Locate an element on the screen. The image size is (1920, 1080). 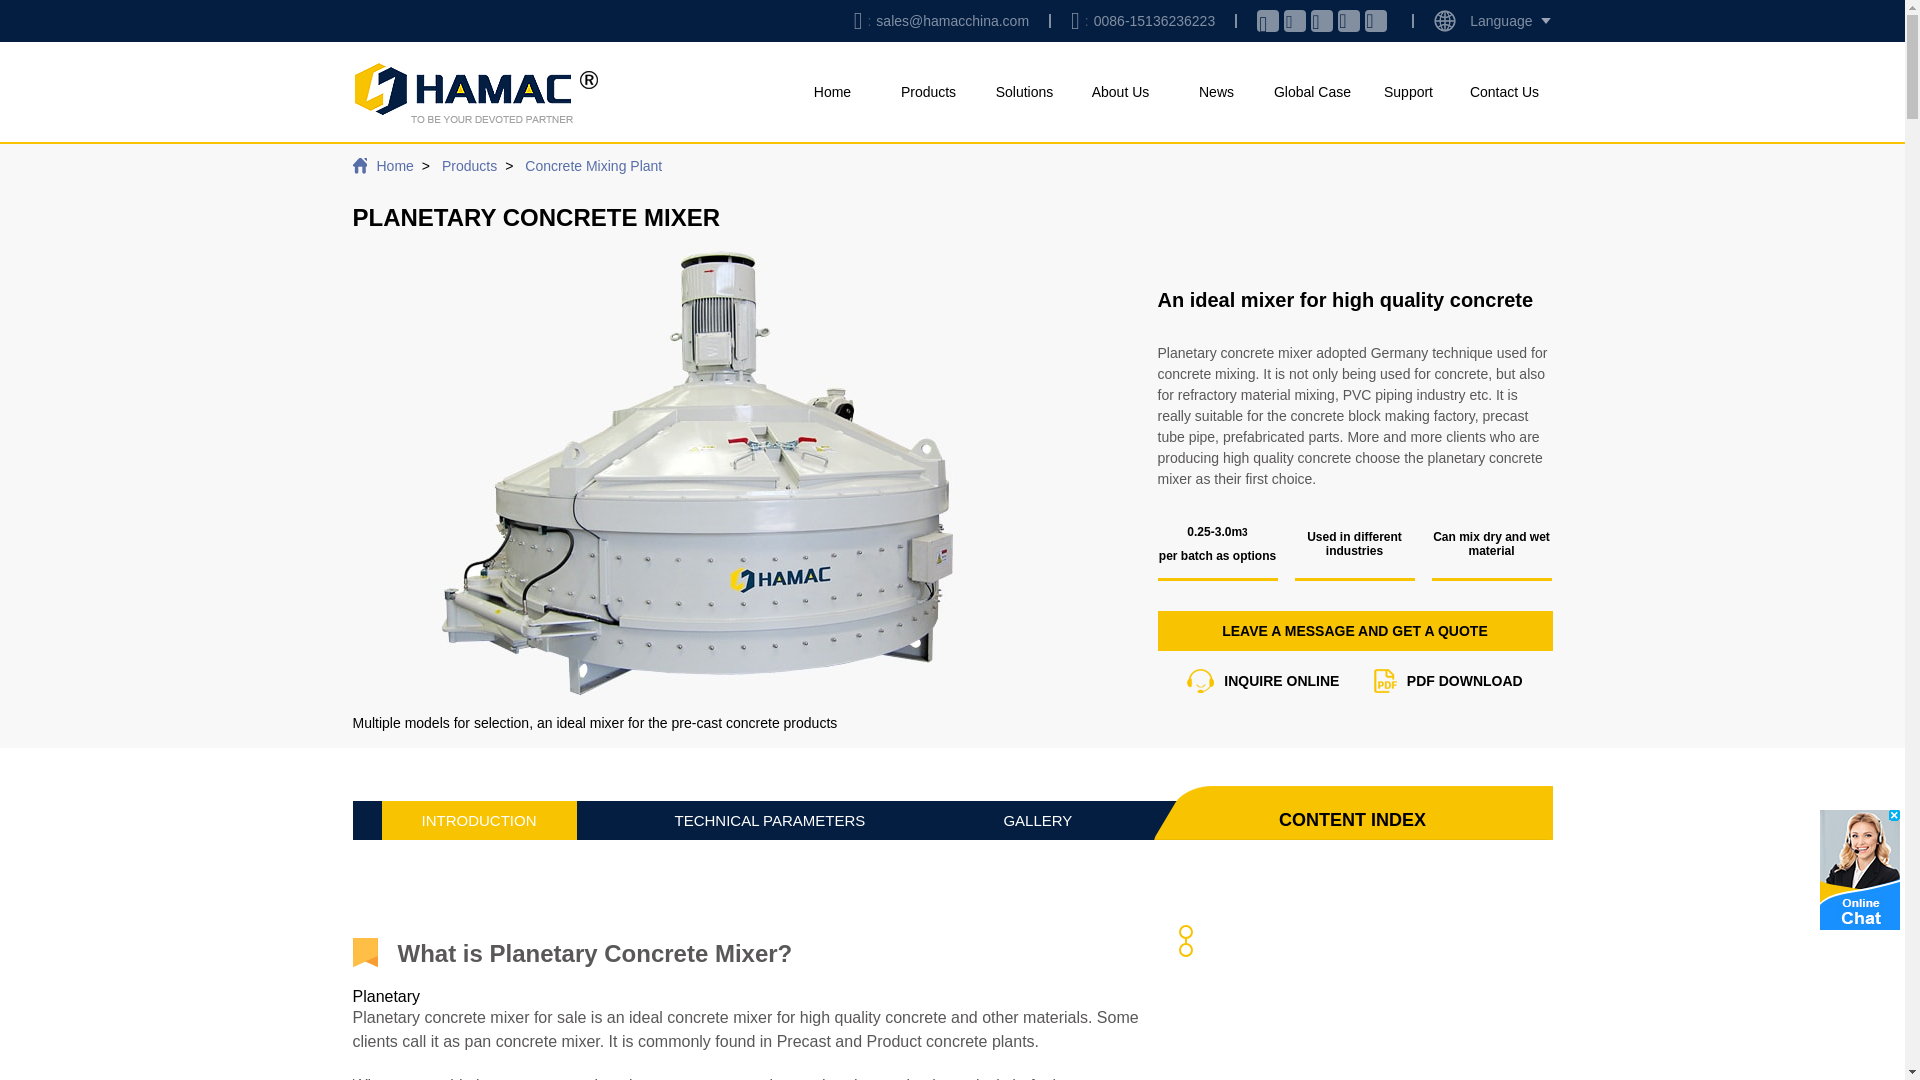
Solutions is located at coordinates (1023, 92).